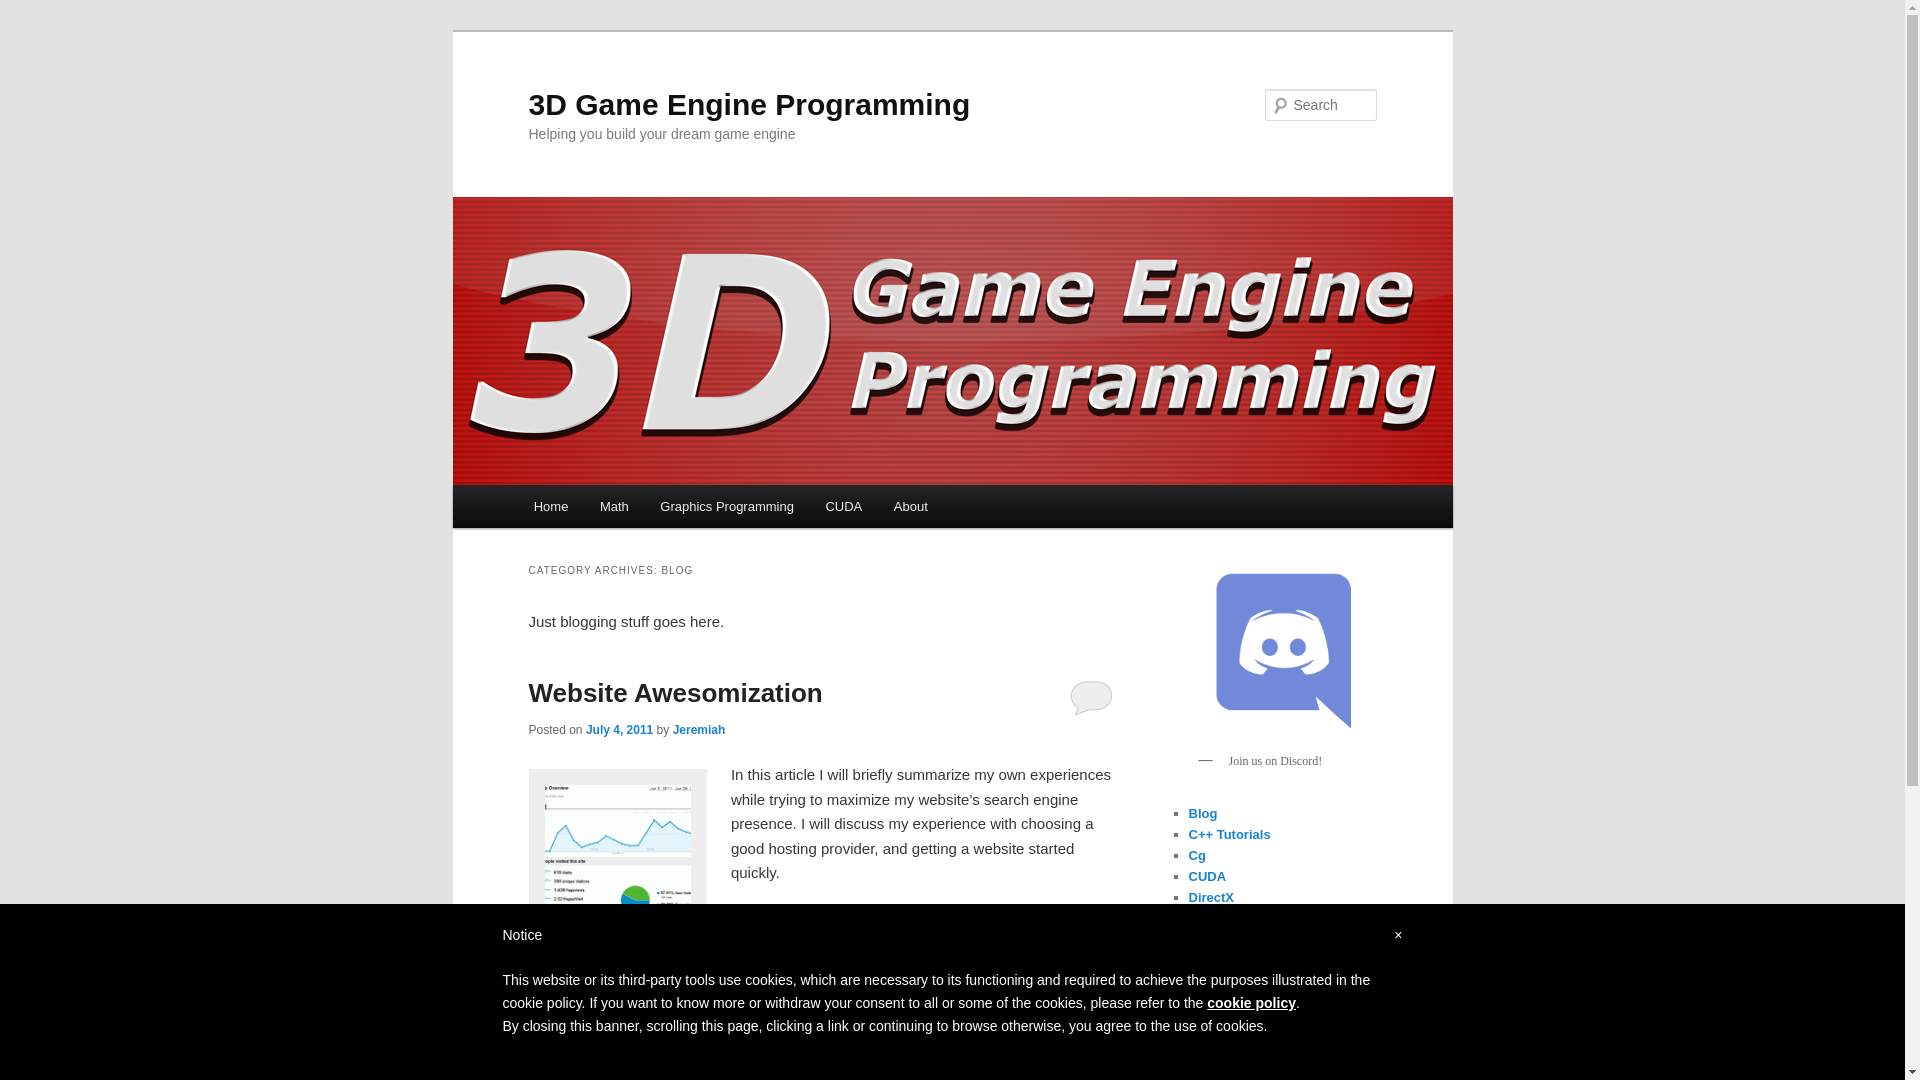  I want to click on July 4, 2011, so click(620, 730).